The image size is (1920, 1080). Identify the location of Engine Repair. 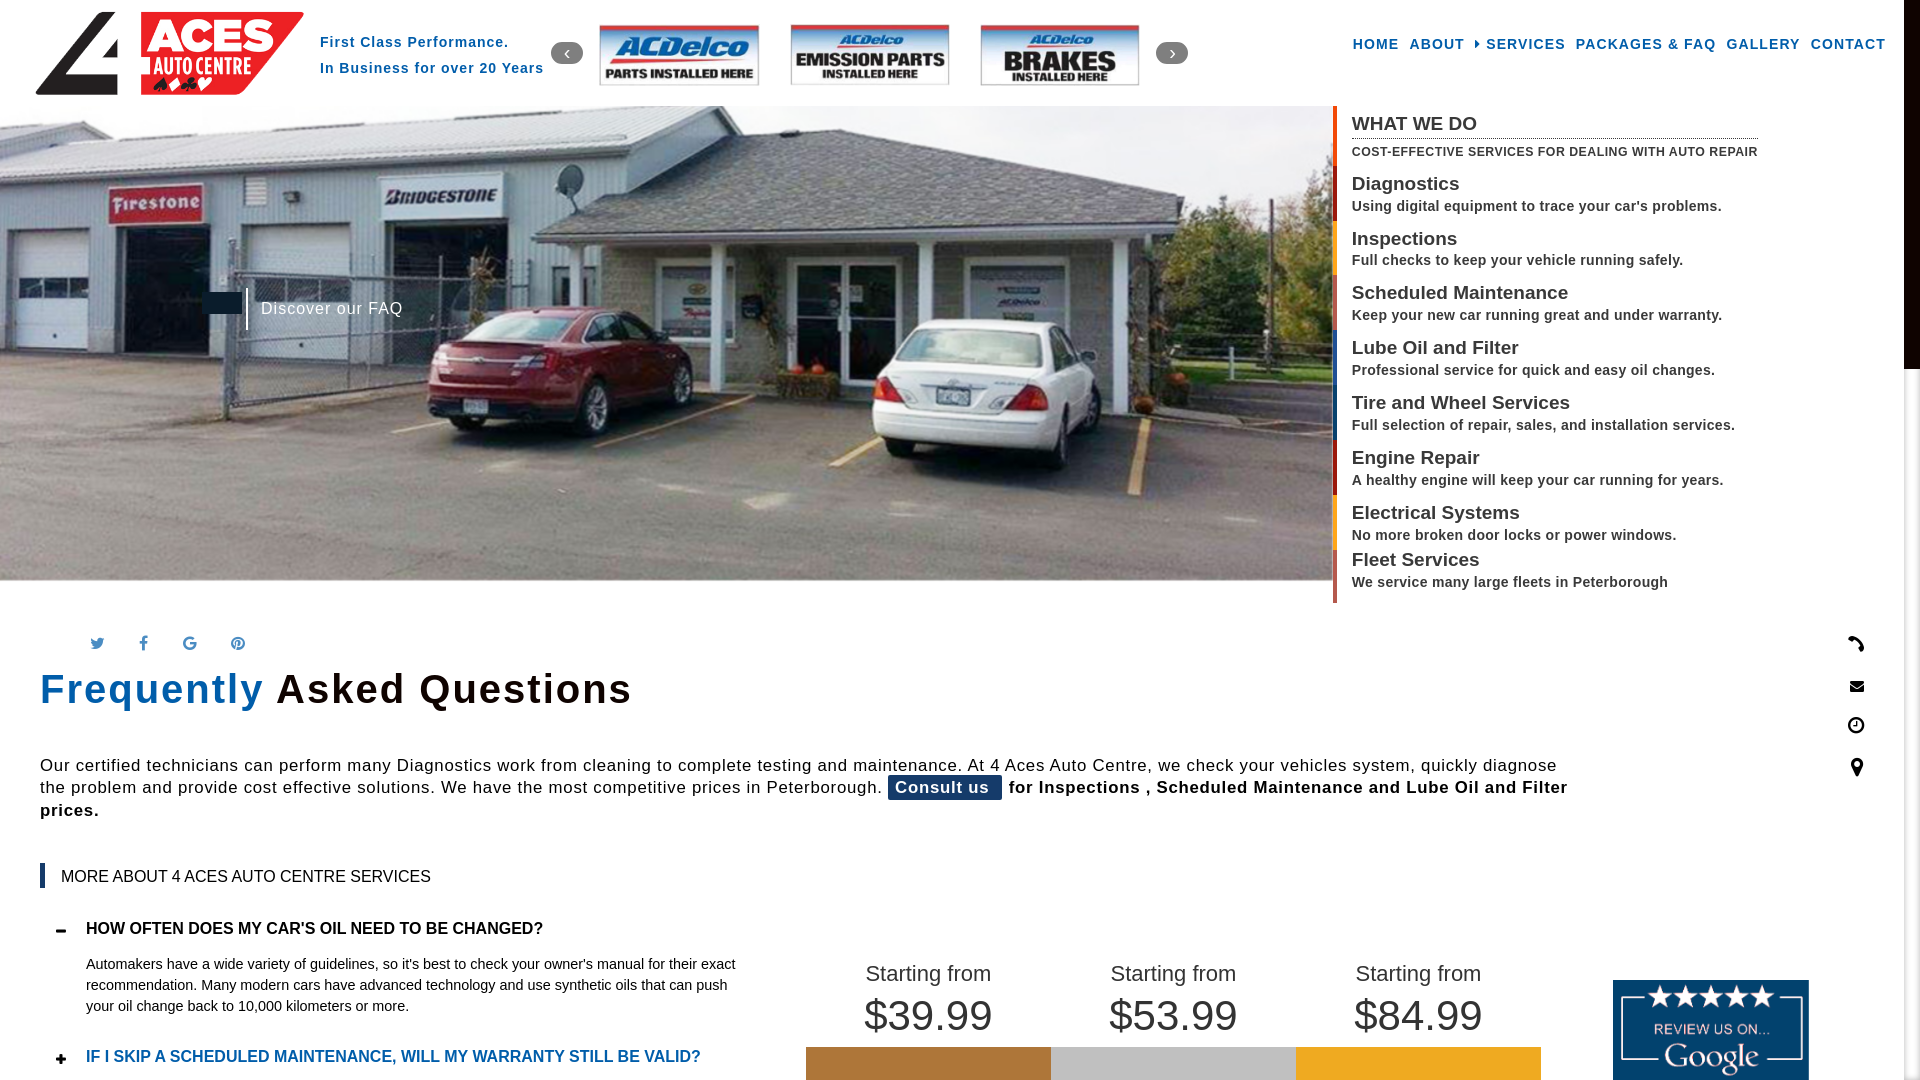
(1538, 458).